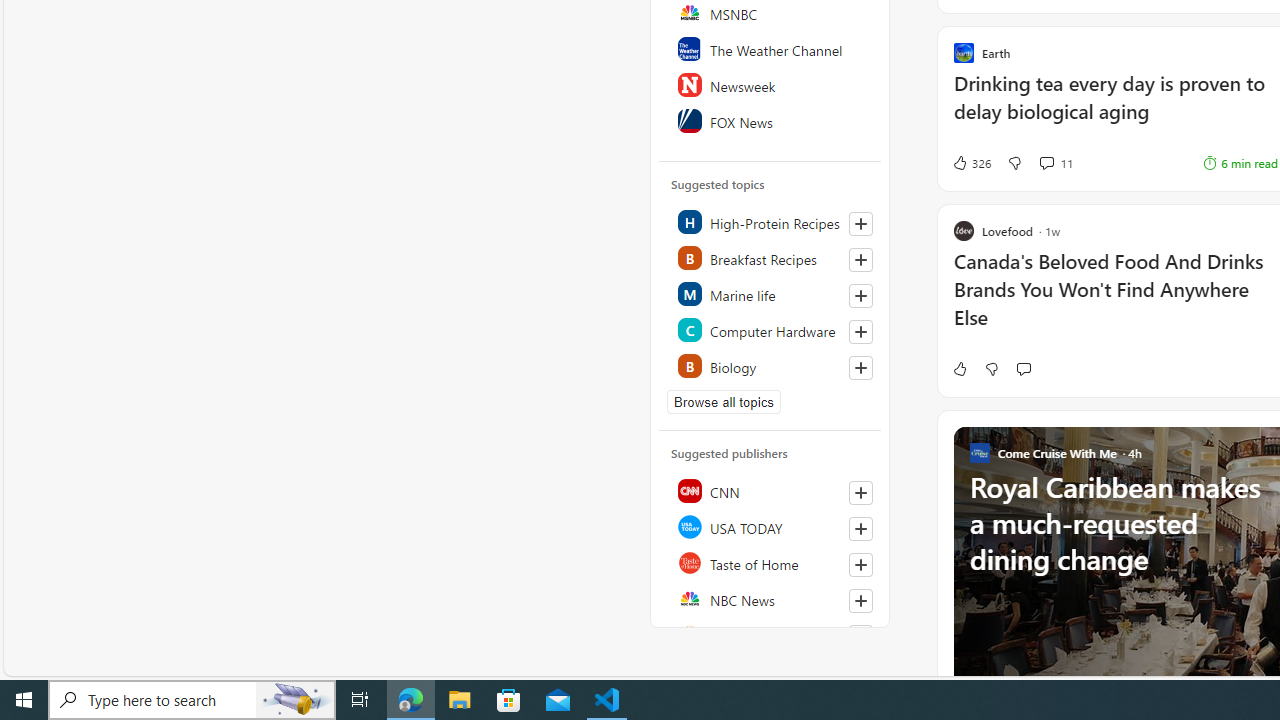  I want to click on Follow this topic, so click(860, 368).